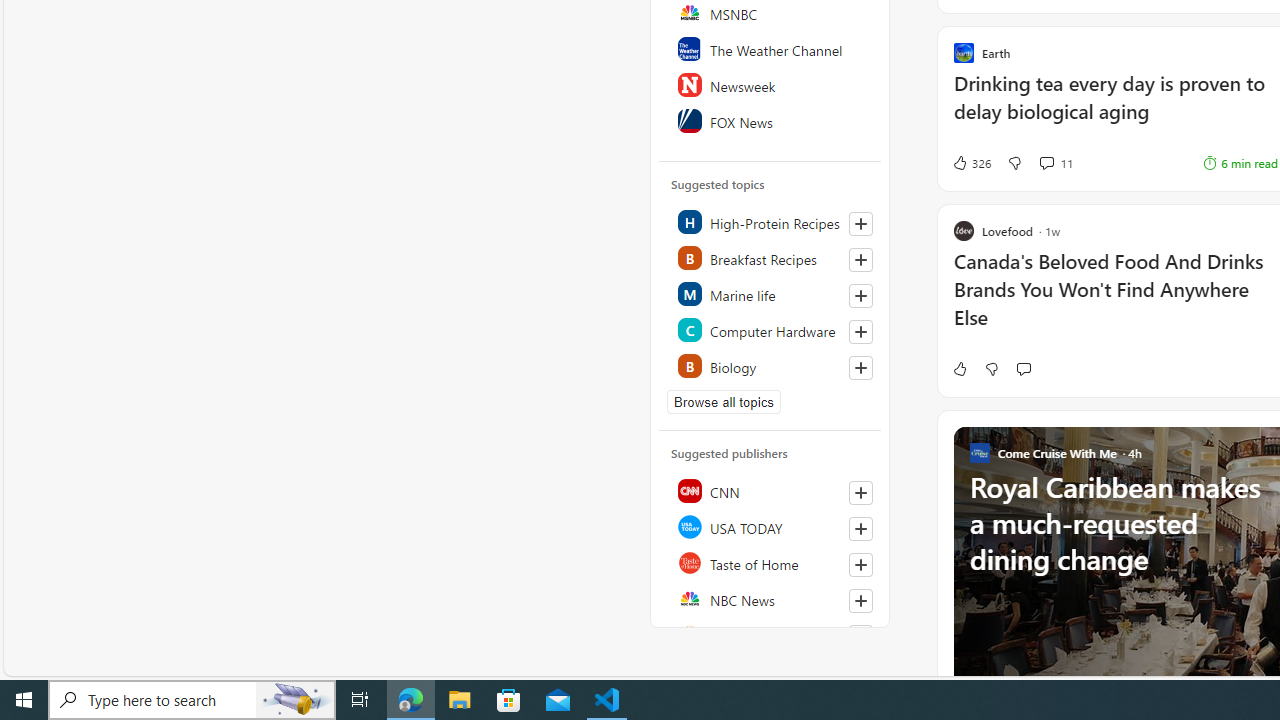  I want to click on Follow this topic, so click(860, 368).